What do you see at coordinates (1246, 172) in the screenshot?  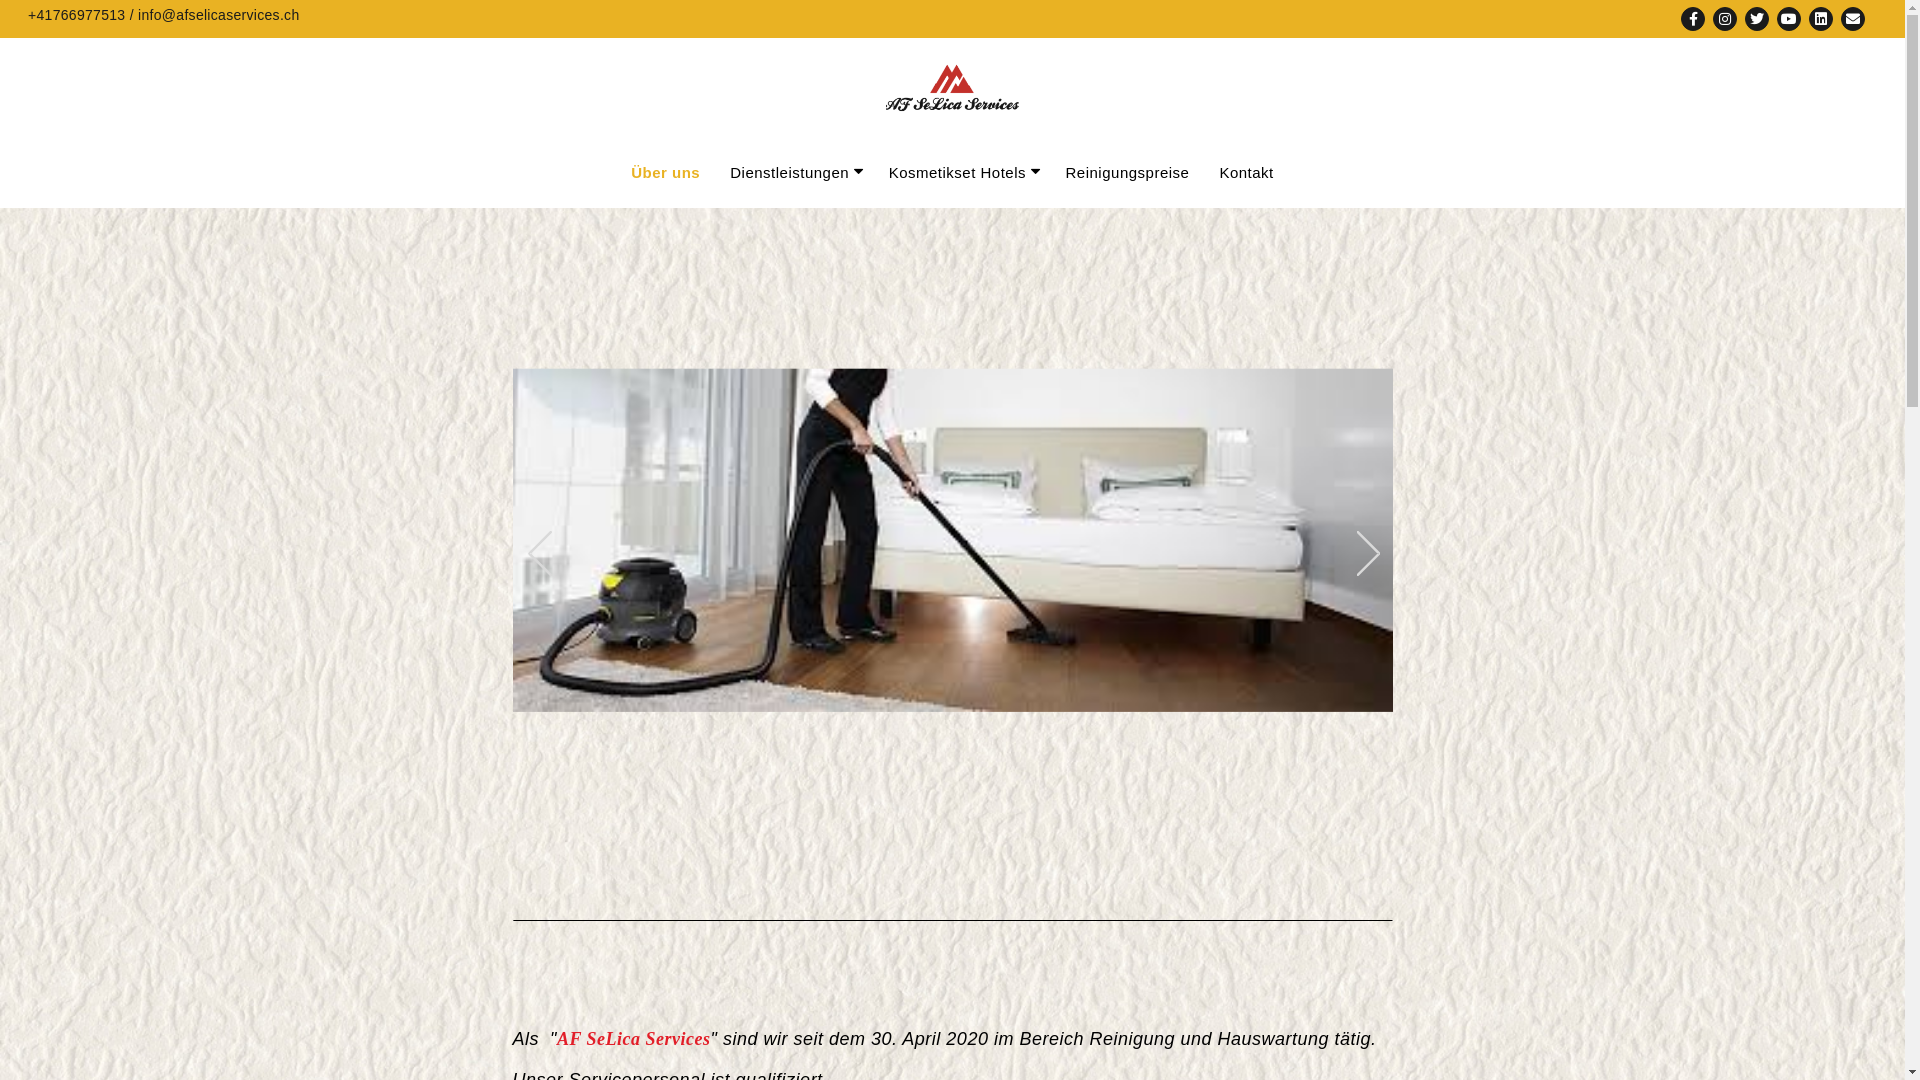 I see `Kontakt` at bounding box center [1246, 172].